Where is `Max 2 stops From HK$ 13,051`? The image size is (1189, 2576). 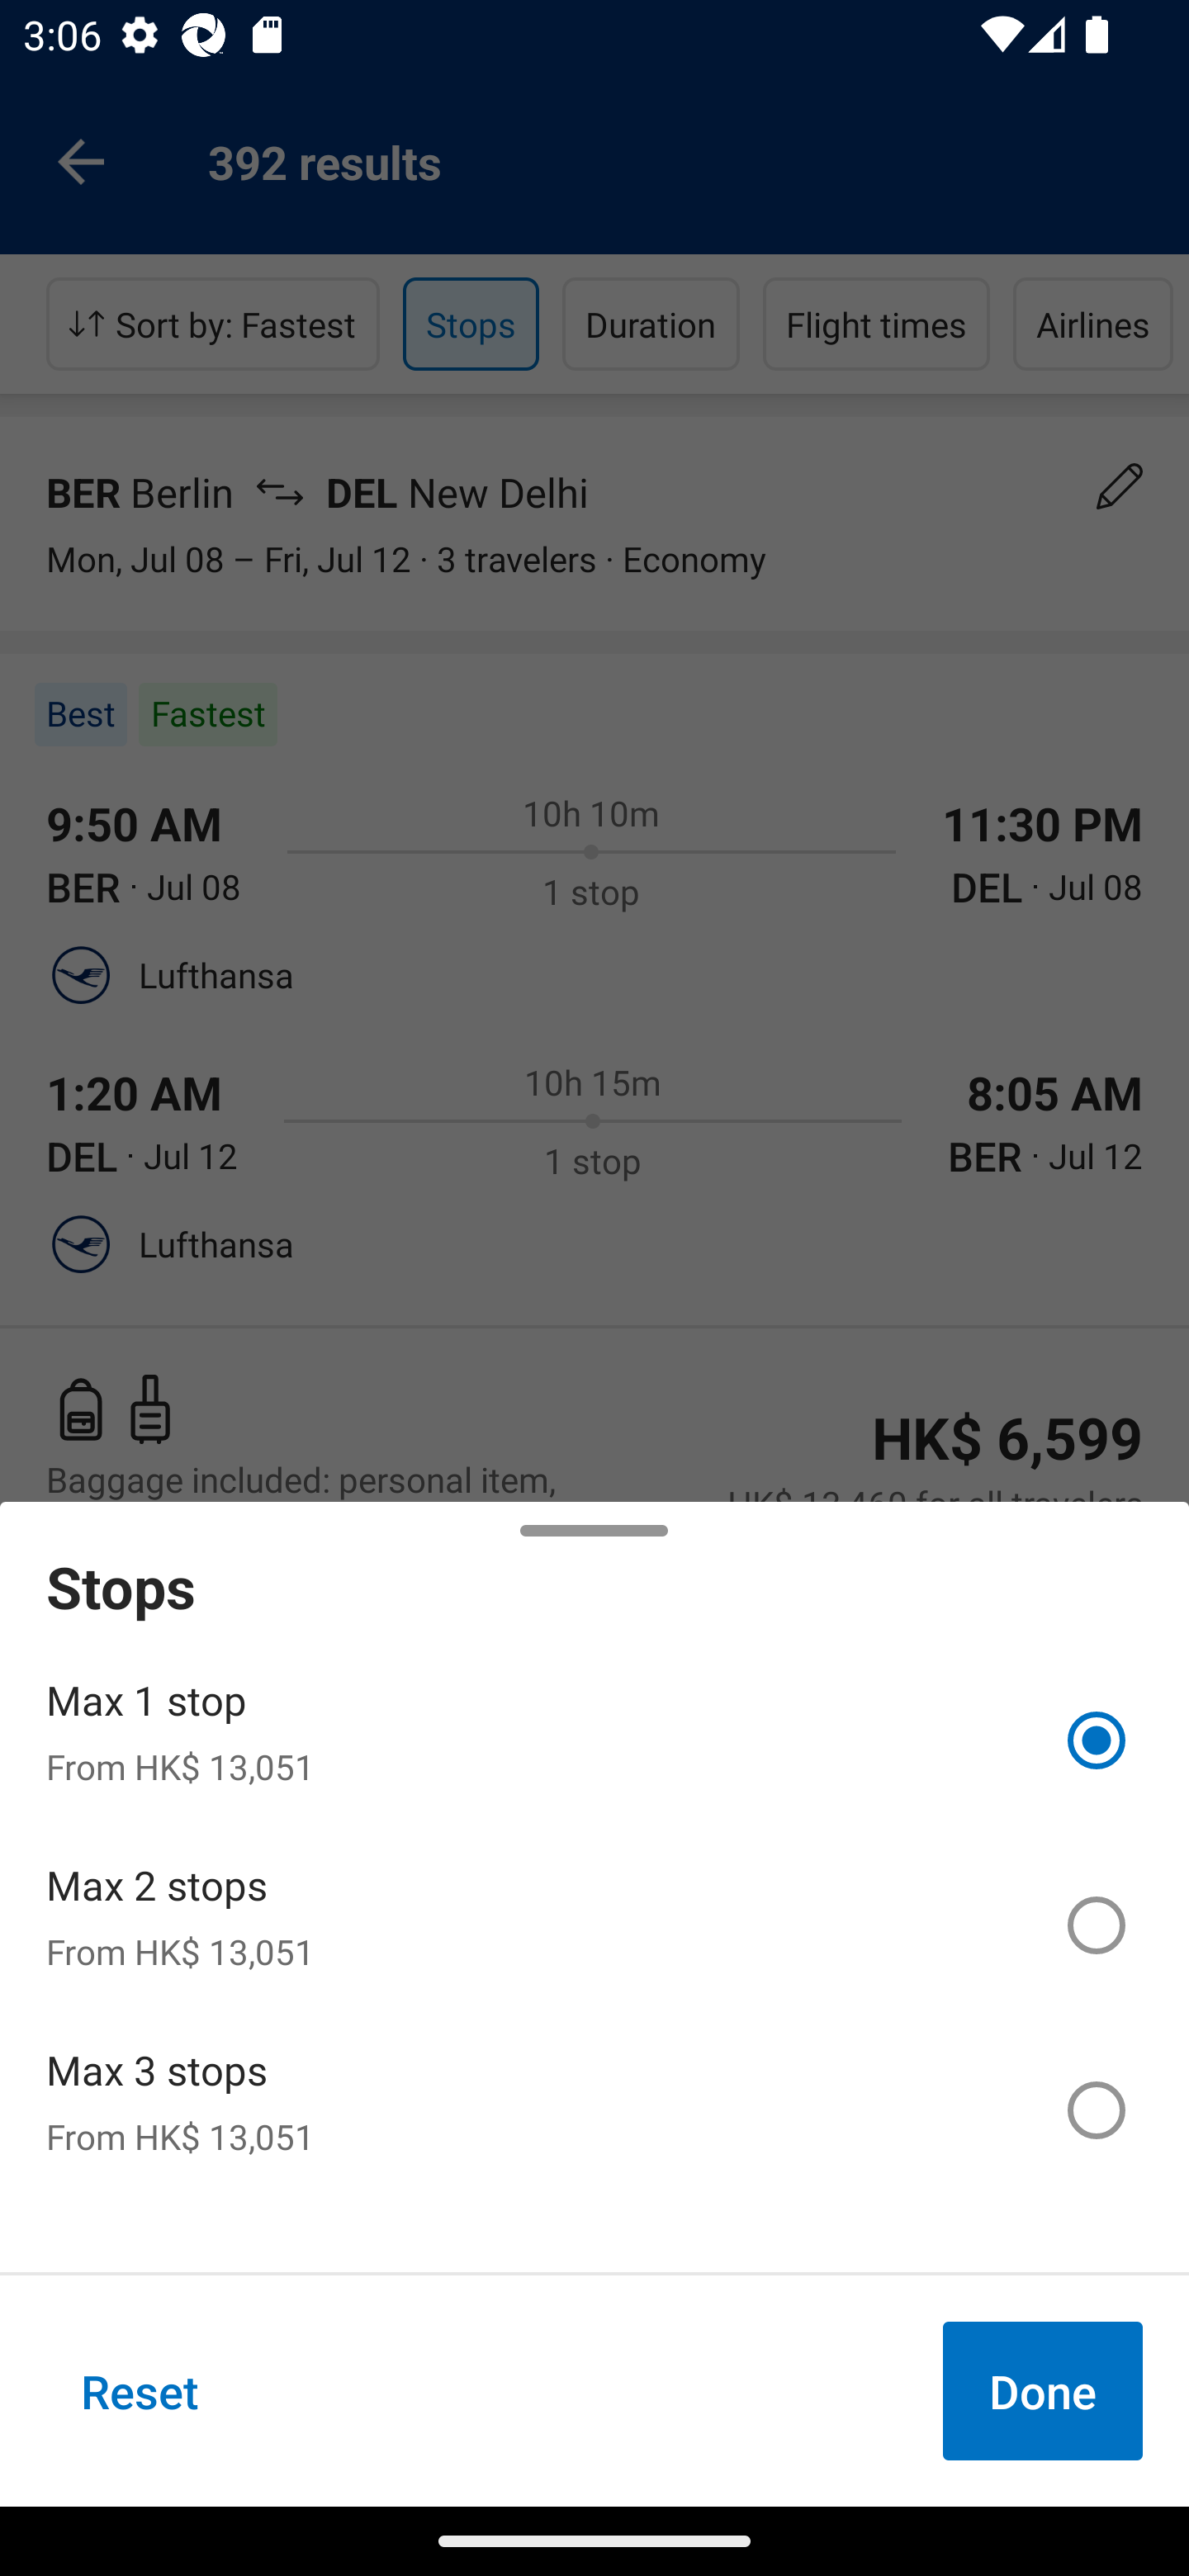 Max 2 stops From HK$ 13,051 is located at coordinates (594, 1925).